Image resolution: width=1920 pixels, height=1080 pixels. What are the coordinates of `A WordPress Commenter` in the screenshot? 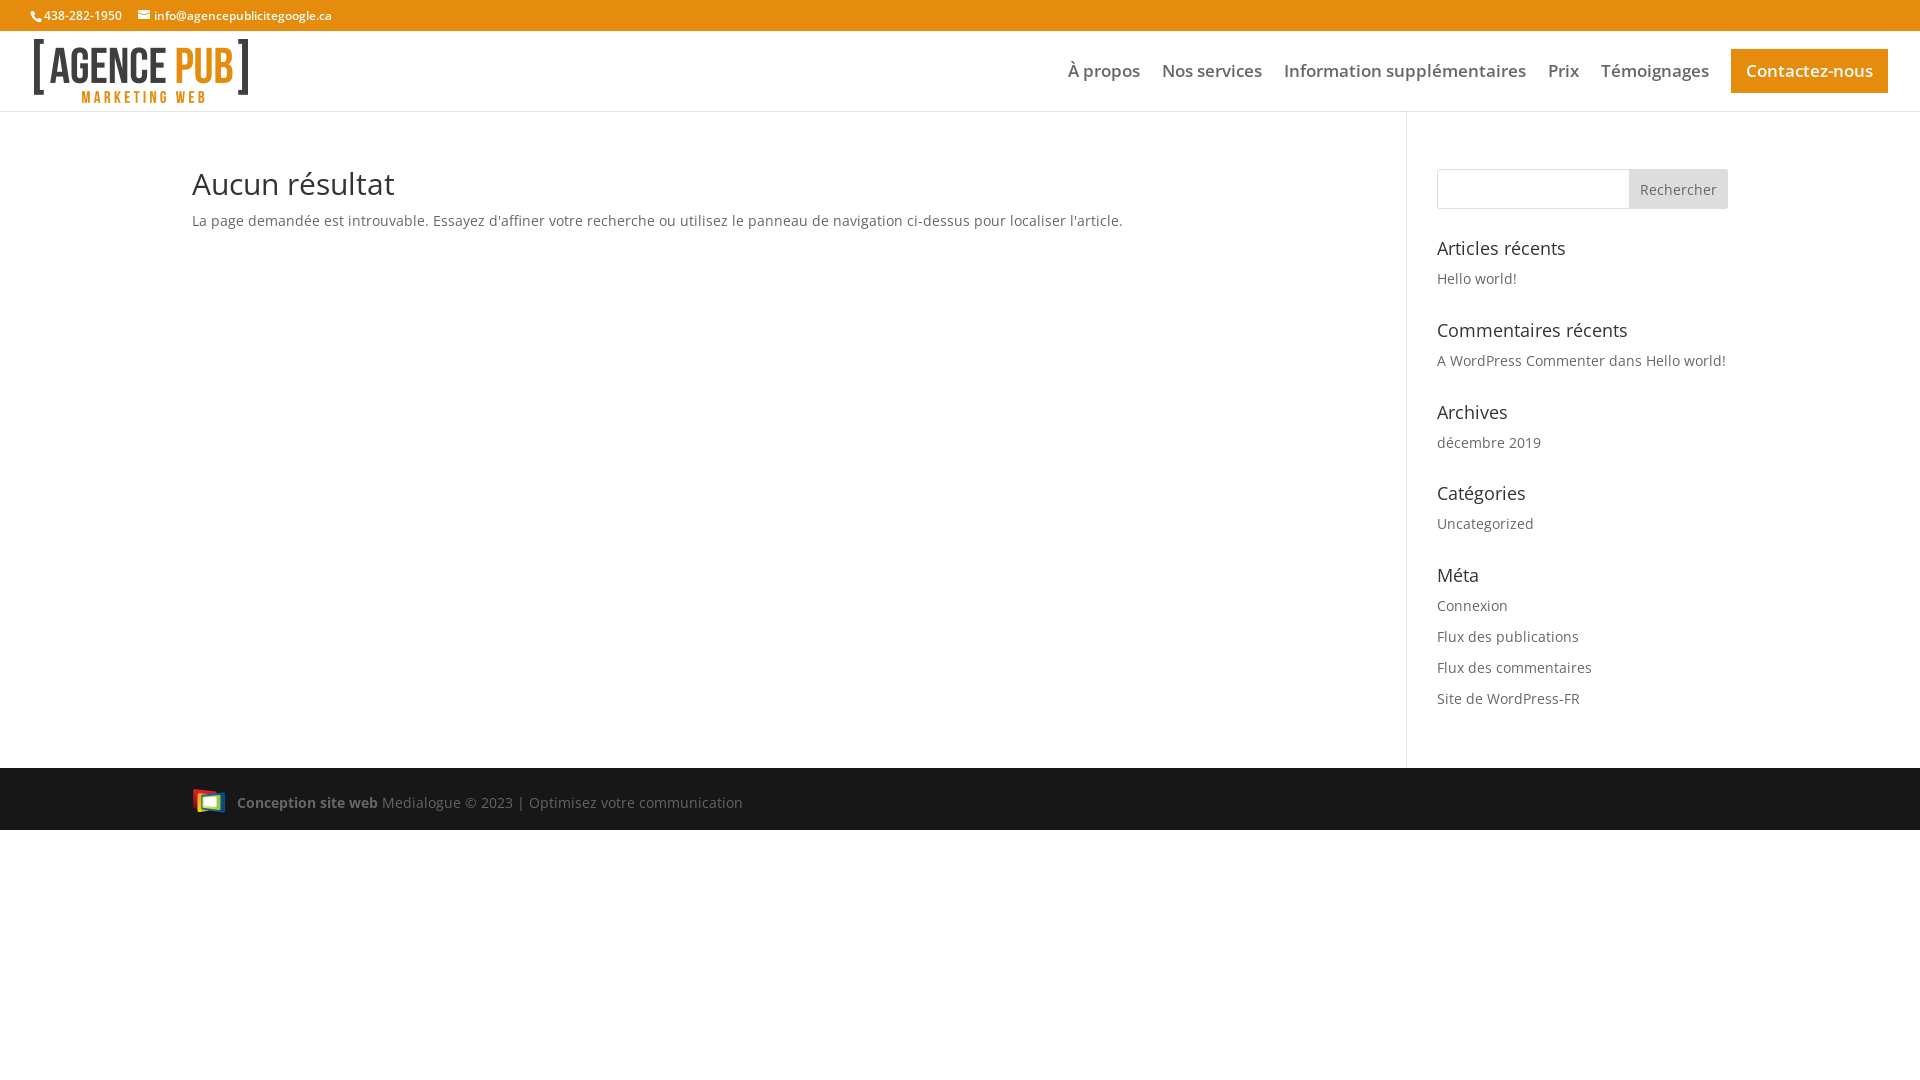 It's located at (1521, 360).